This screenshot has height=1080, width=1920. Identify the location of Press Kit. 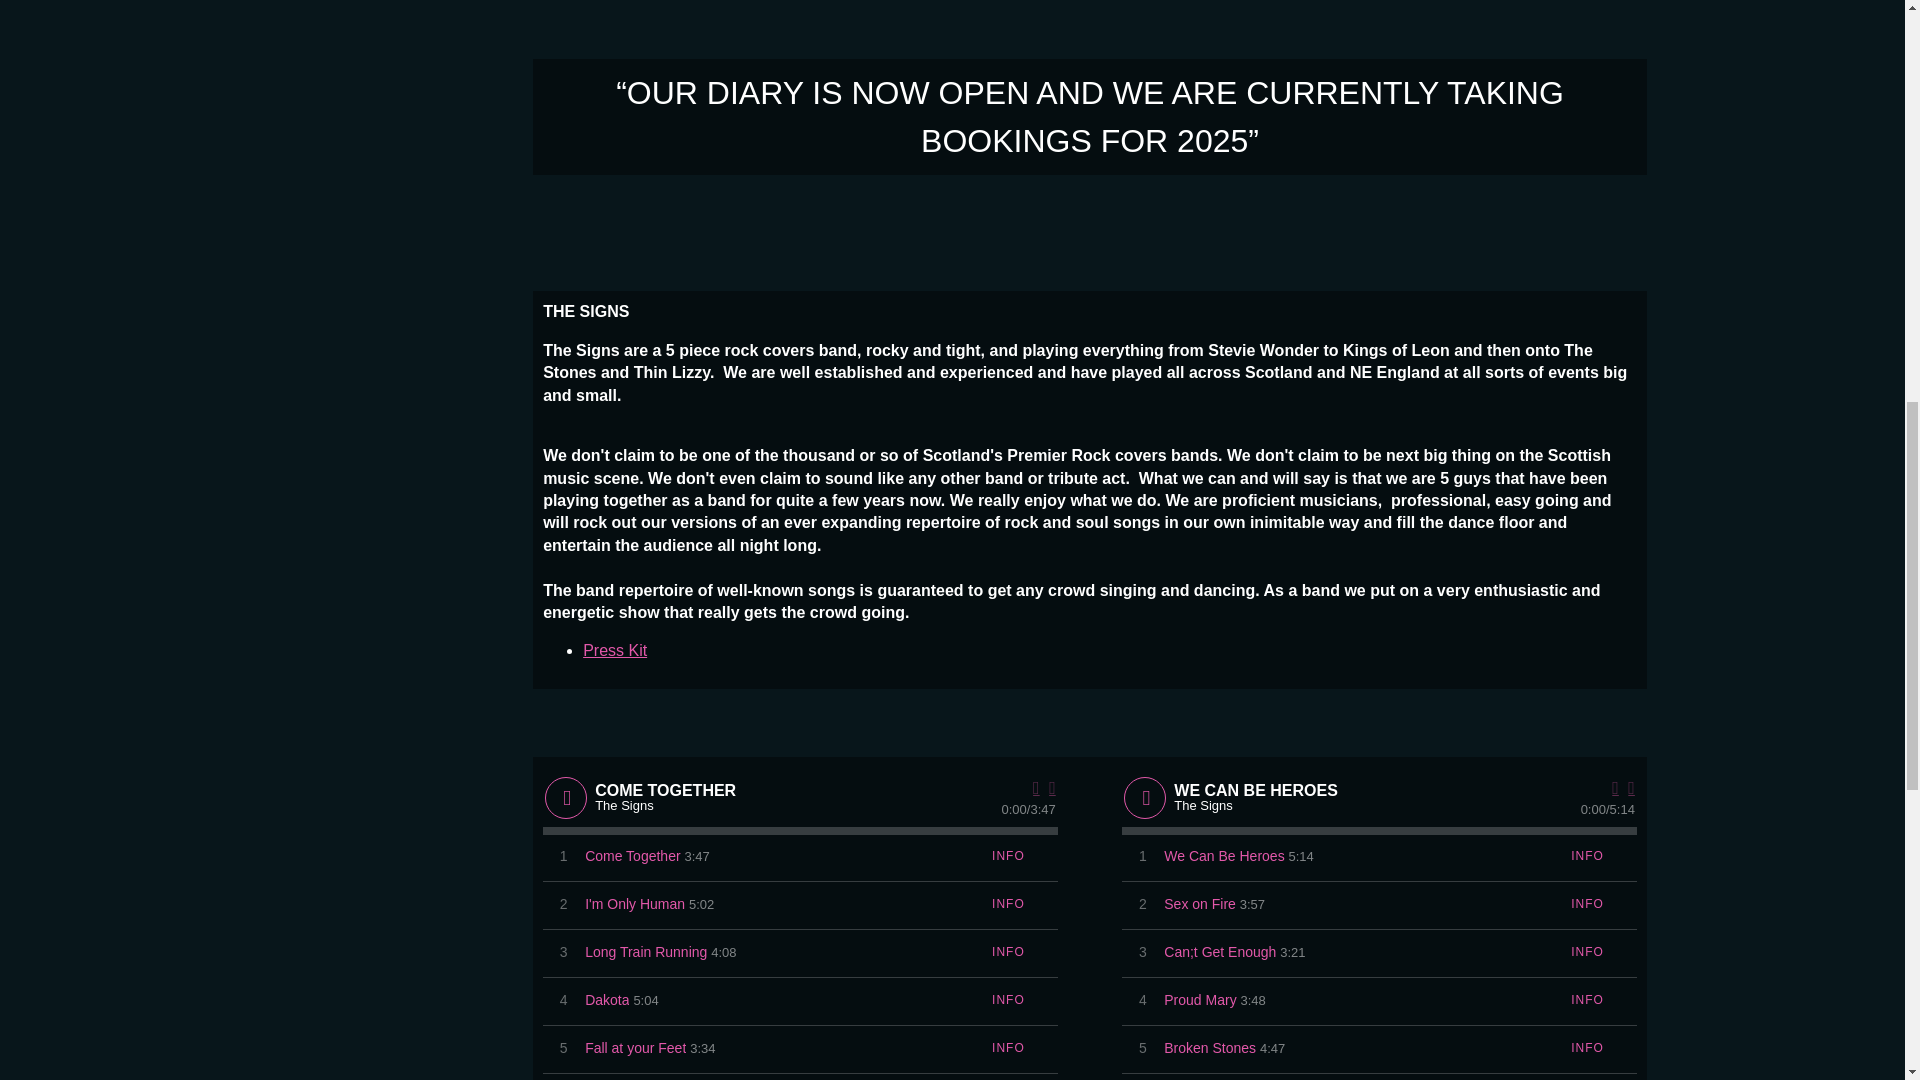
(615, 650).